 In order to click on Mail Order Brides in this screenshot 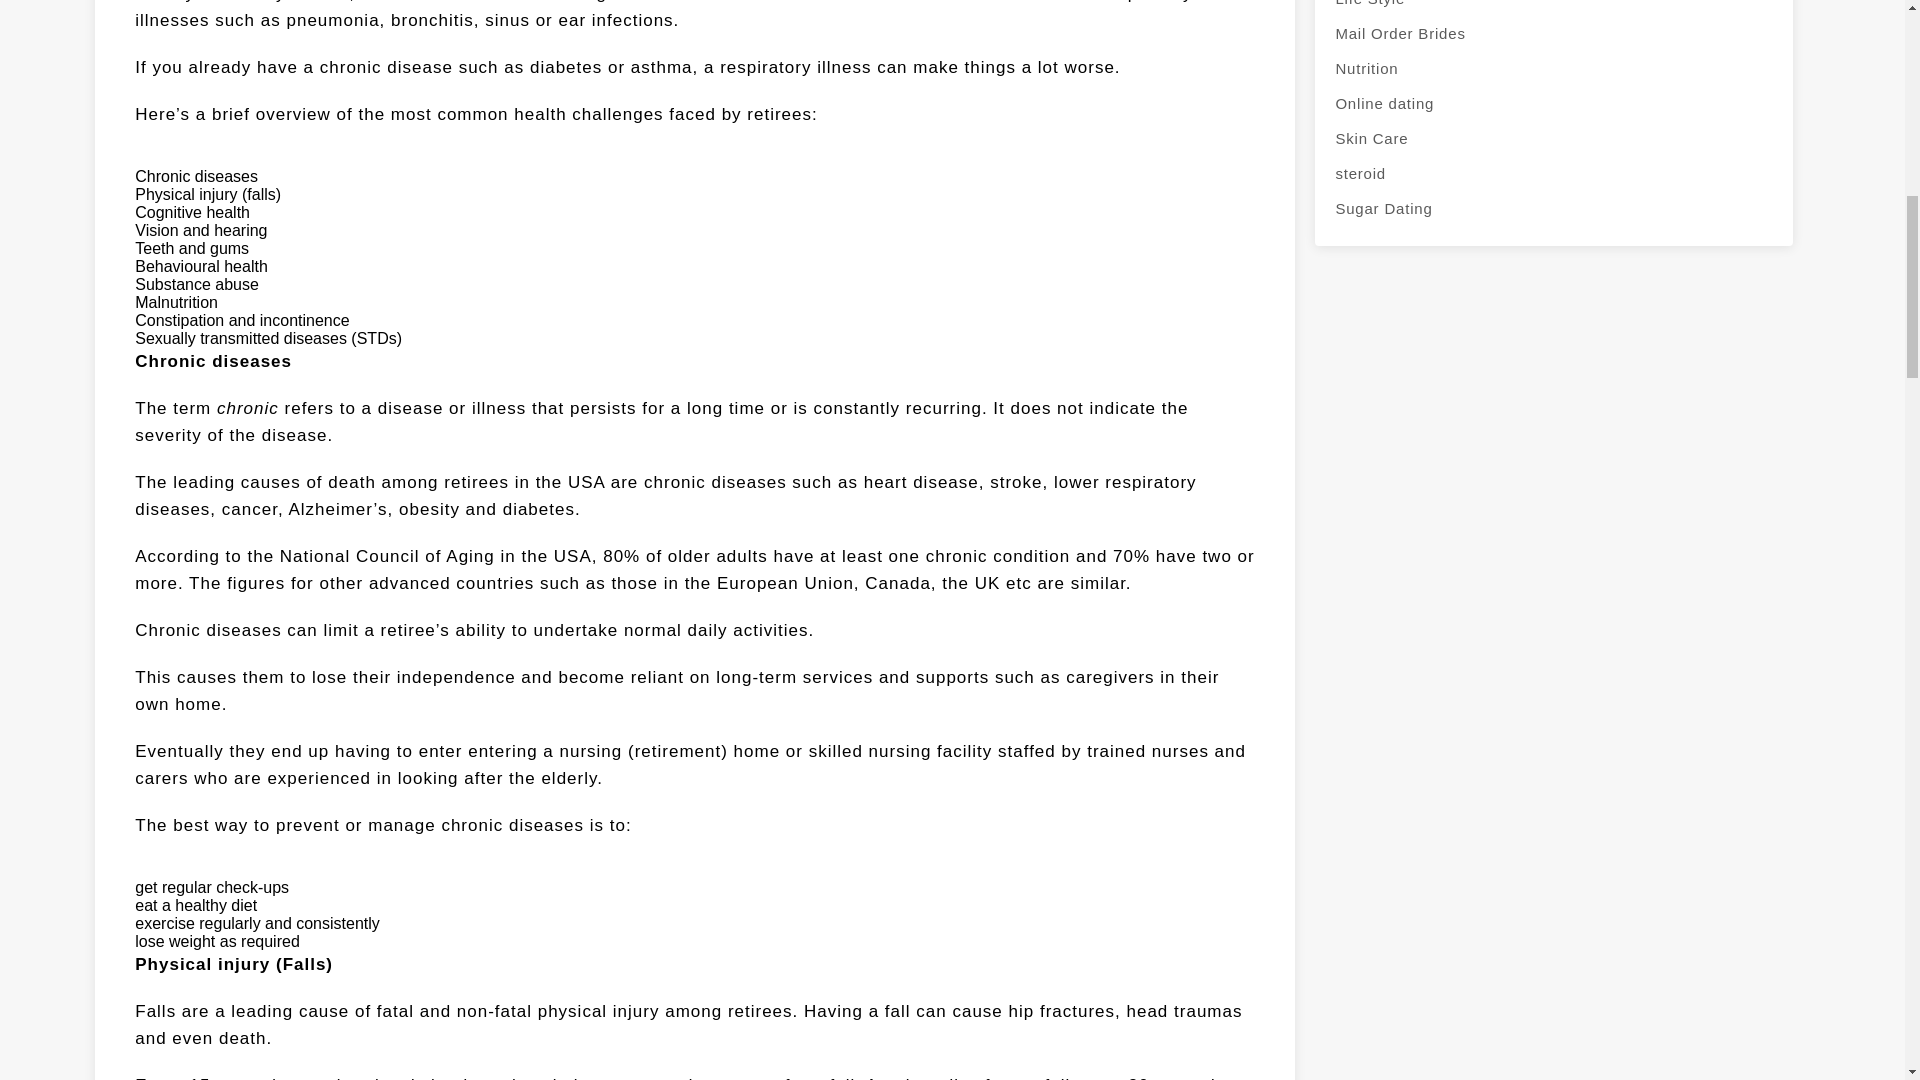, I will do `click(1553, 33)`.